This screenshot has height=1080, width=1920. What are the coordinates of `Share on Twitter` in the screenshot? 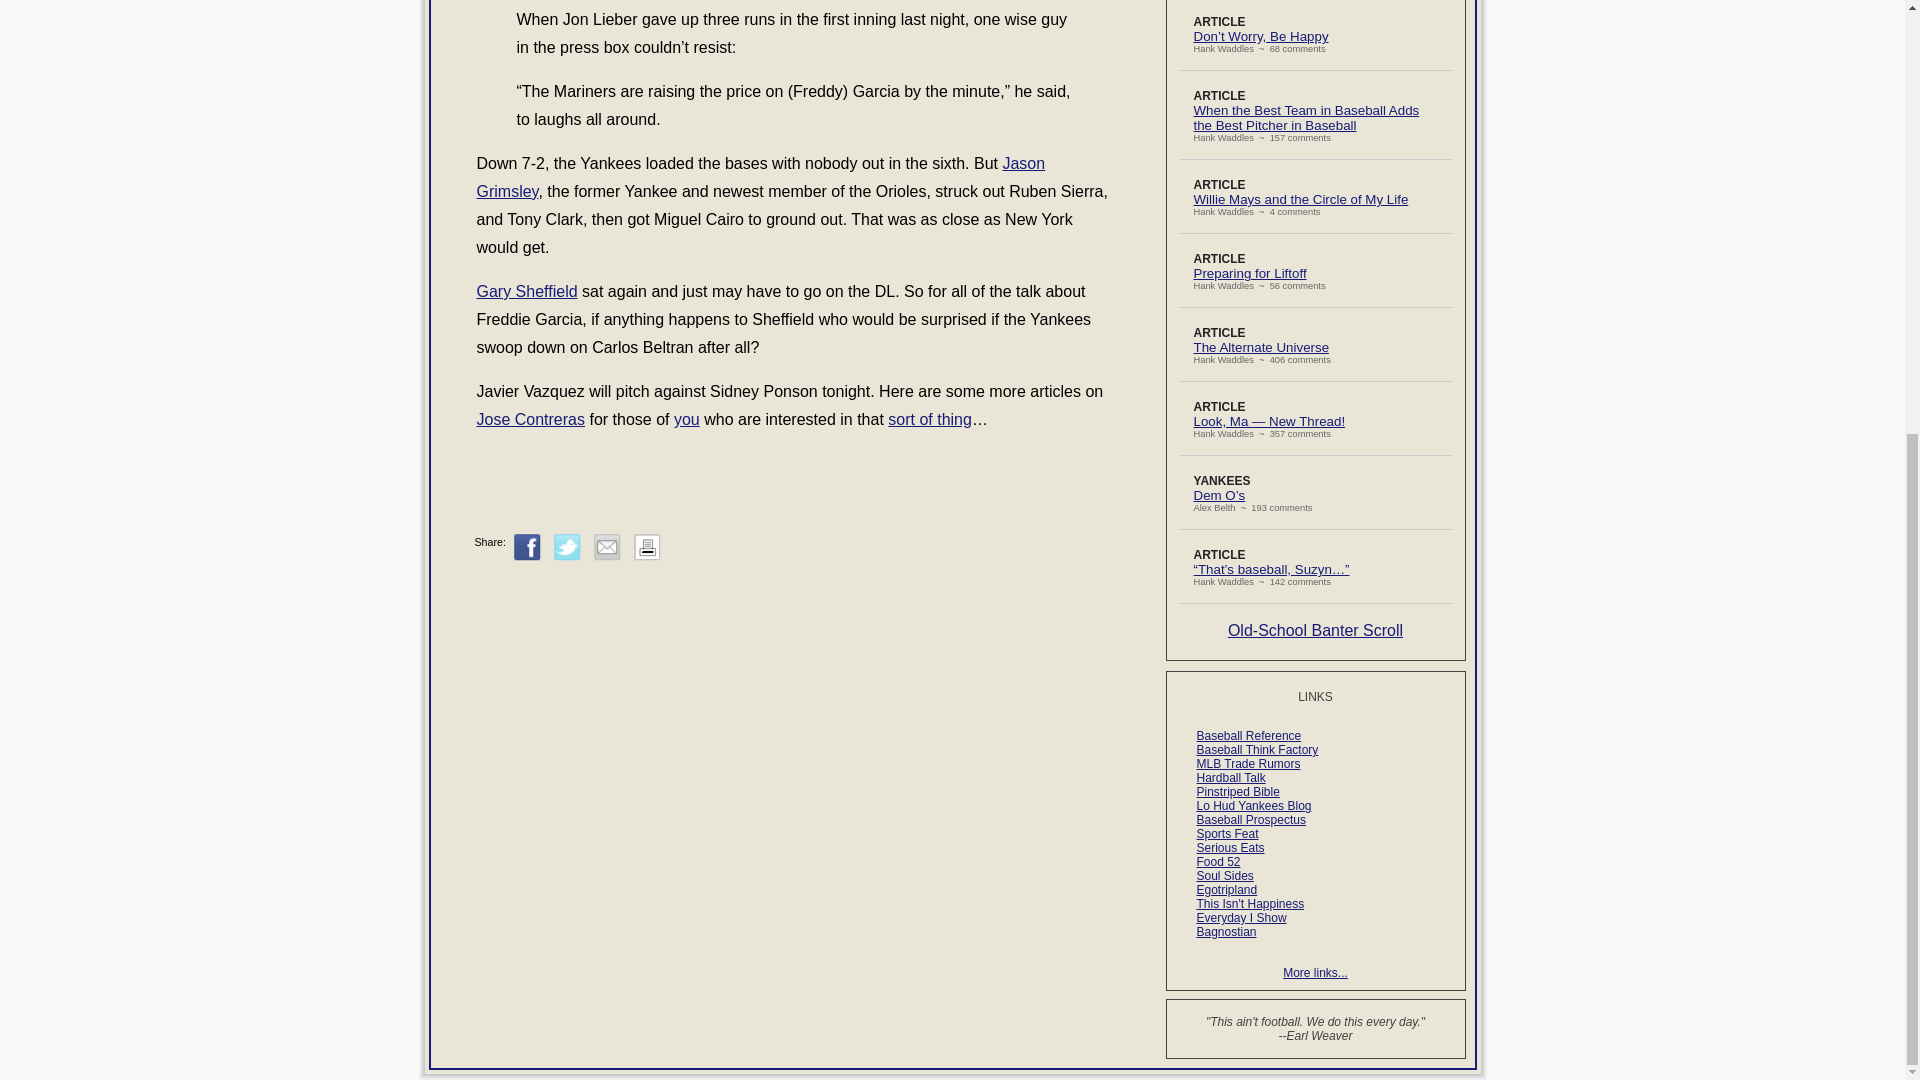 It's located at (568, 546).